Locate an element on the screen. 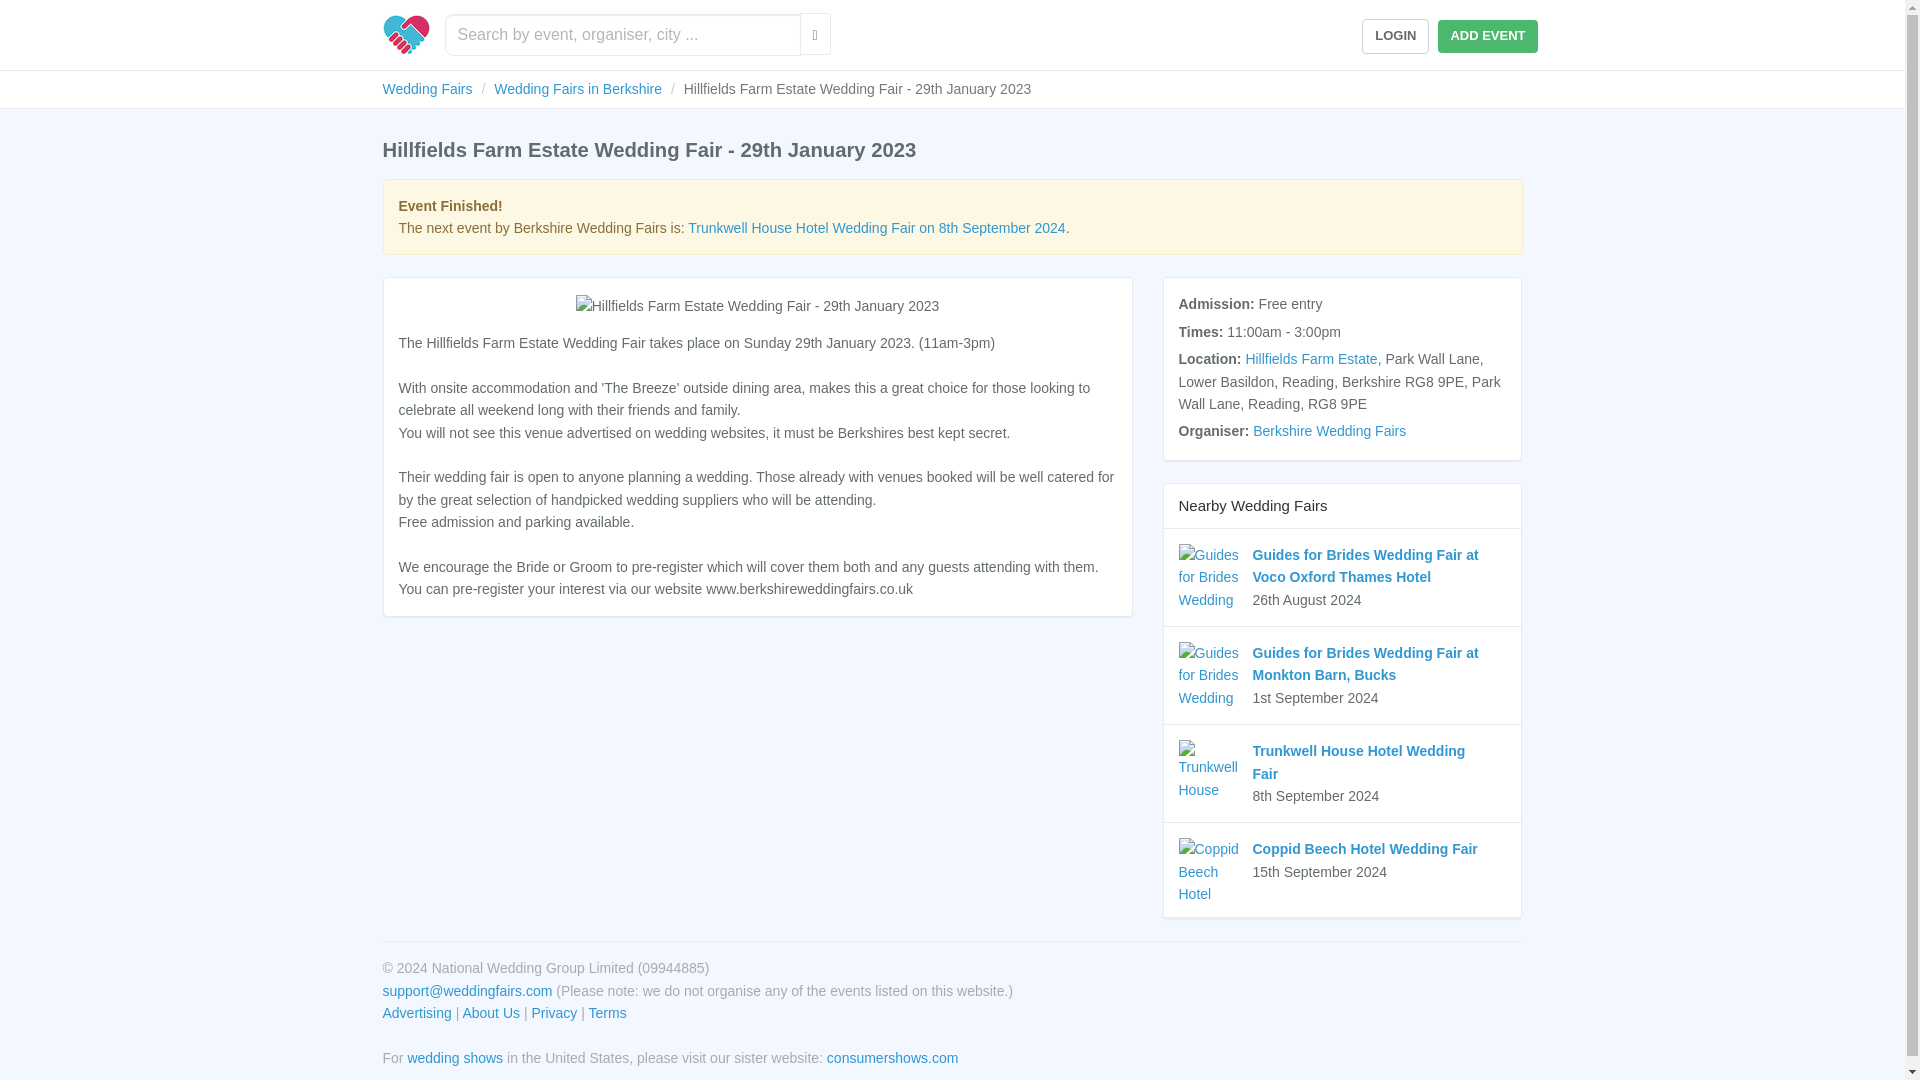 Image resolution: width=1920 pixels, height=1080 pixels. Hillfields Farm Estate Wedding Fair - 29th January 2023 is located at coordinates (758, 306).